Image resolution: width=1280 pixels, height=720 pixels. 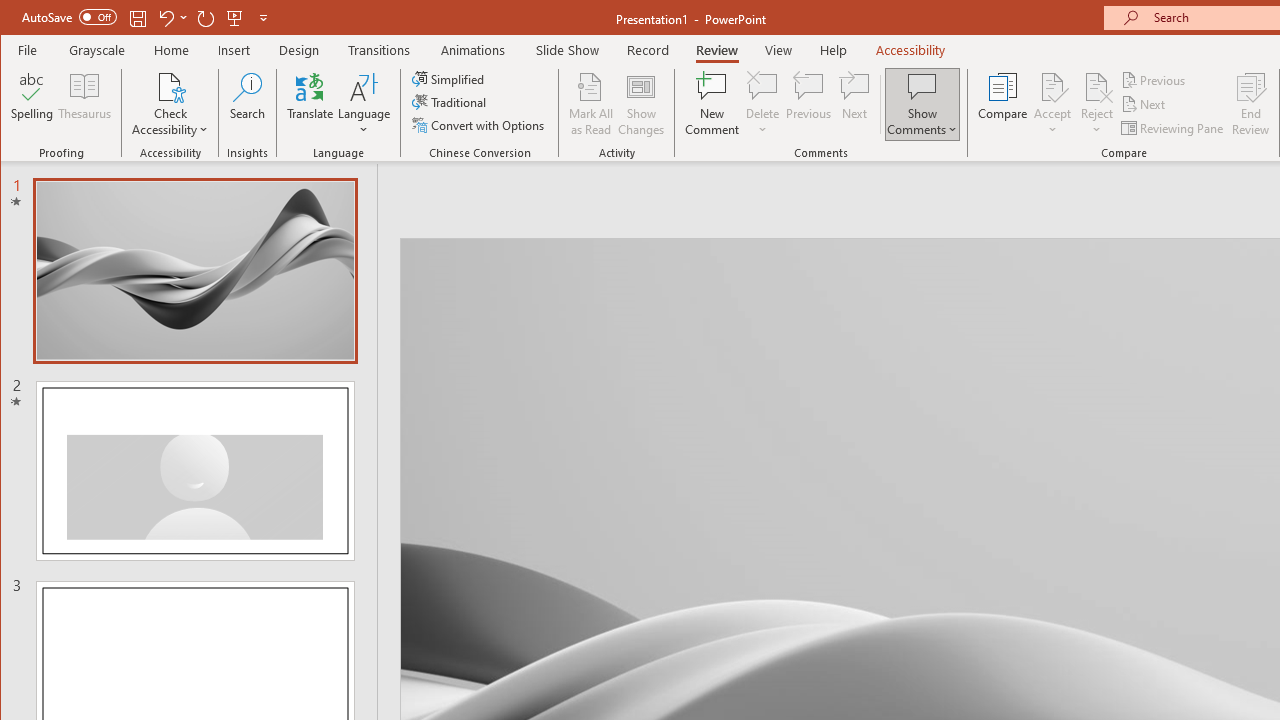 What do you see at coordinates (1052, 86) in the screenshot?
I see `Accept Change` at bounding box center [1052, 86].